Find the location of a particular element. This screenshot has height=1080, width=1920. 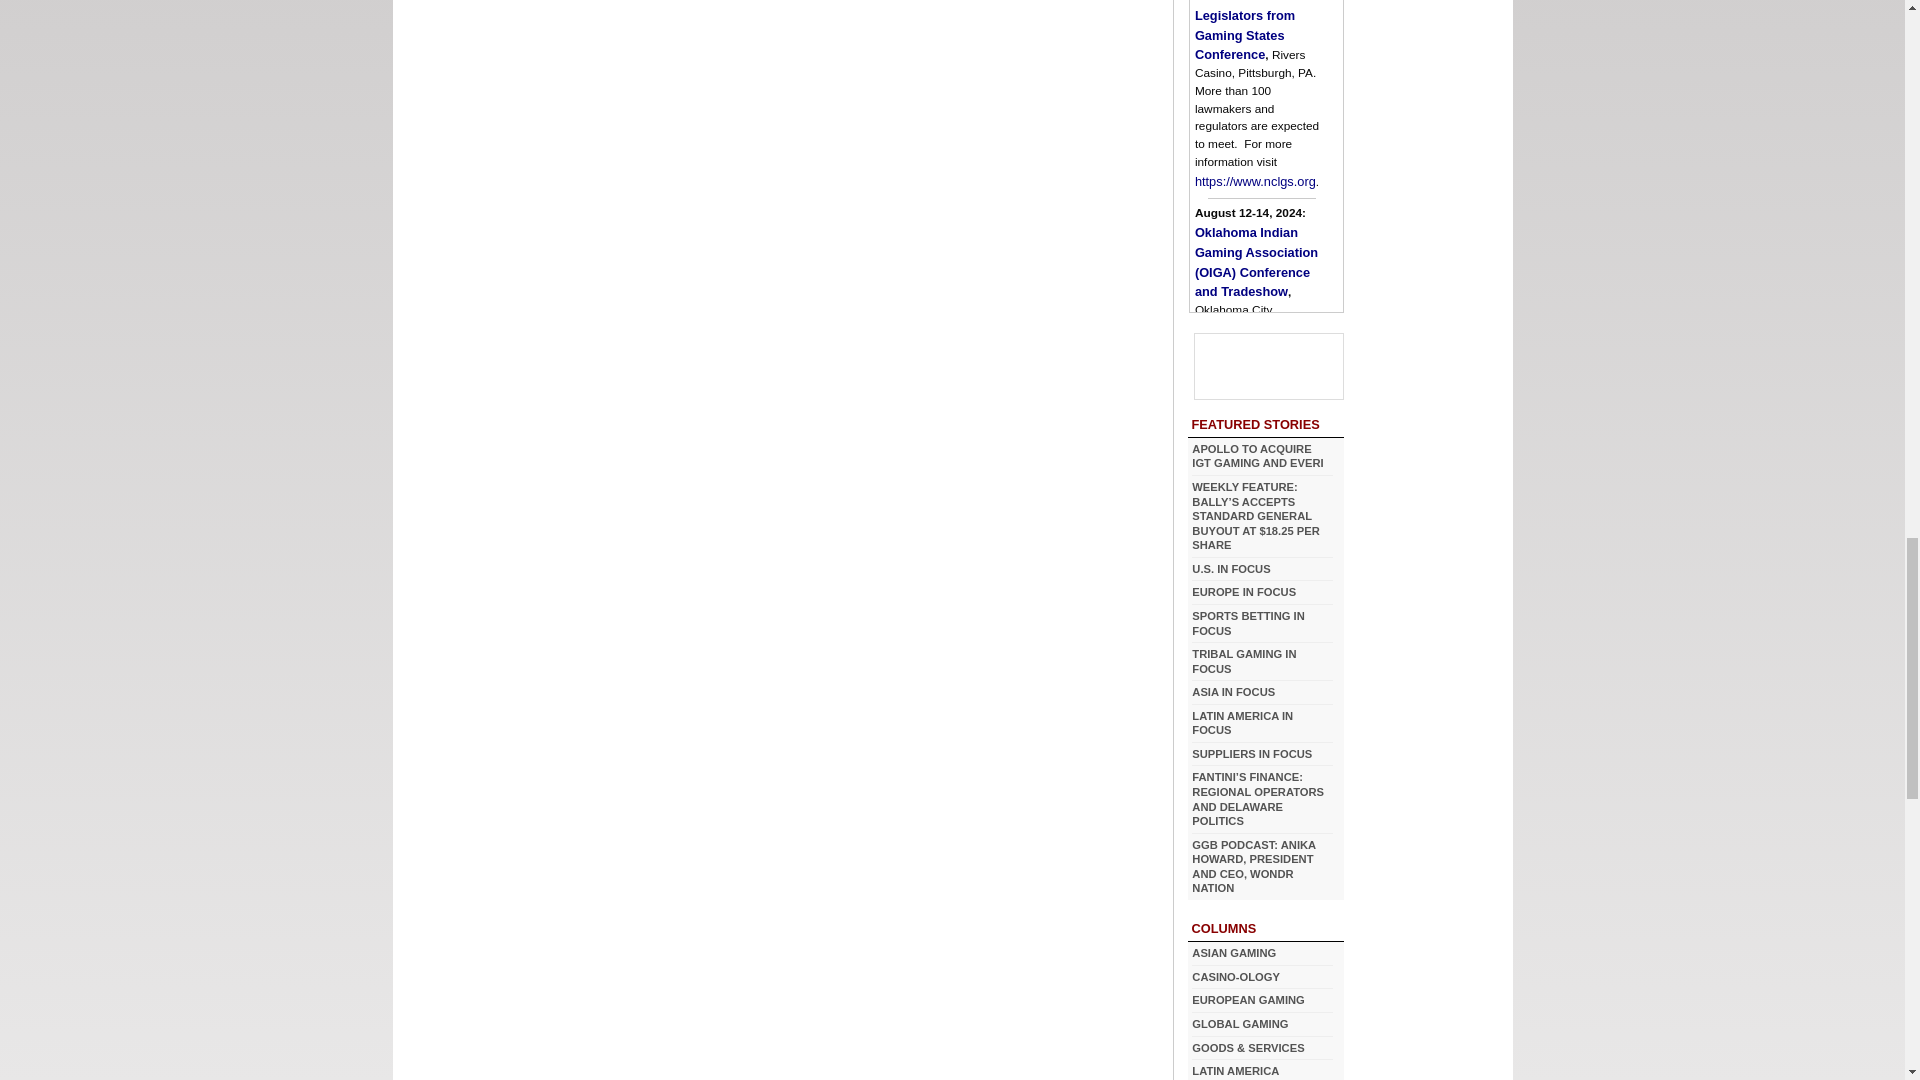

National Council of Legislators from Gaming States is located at coordinates (1252, 30).